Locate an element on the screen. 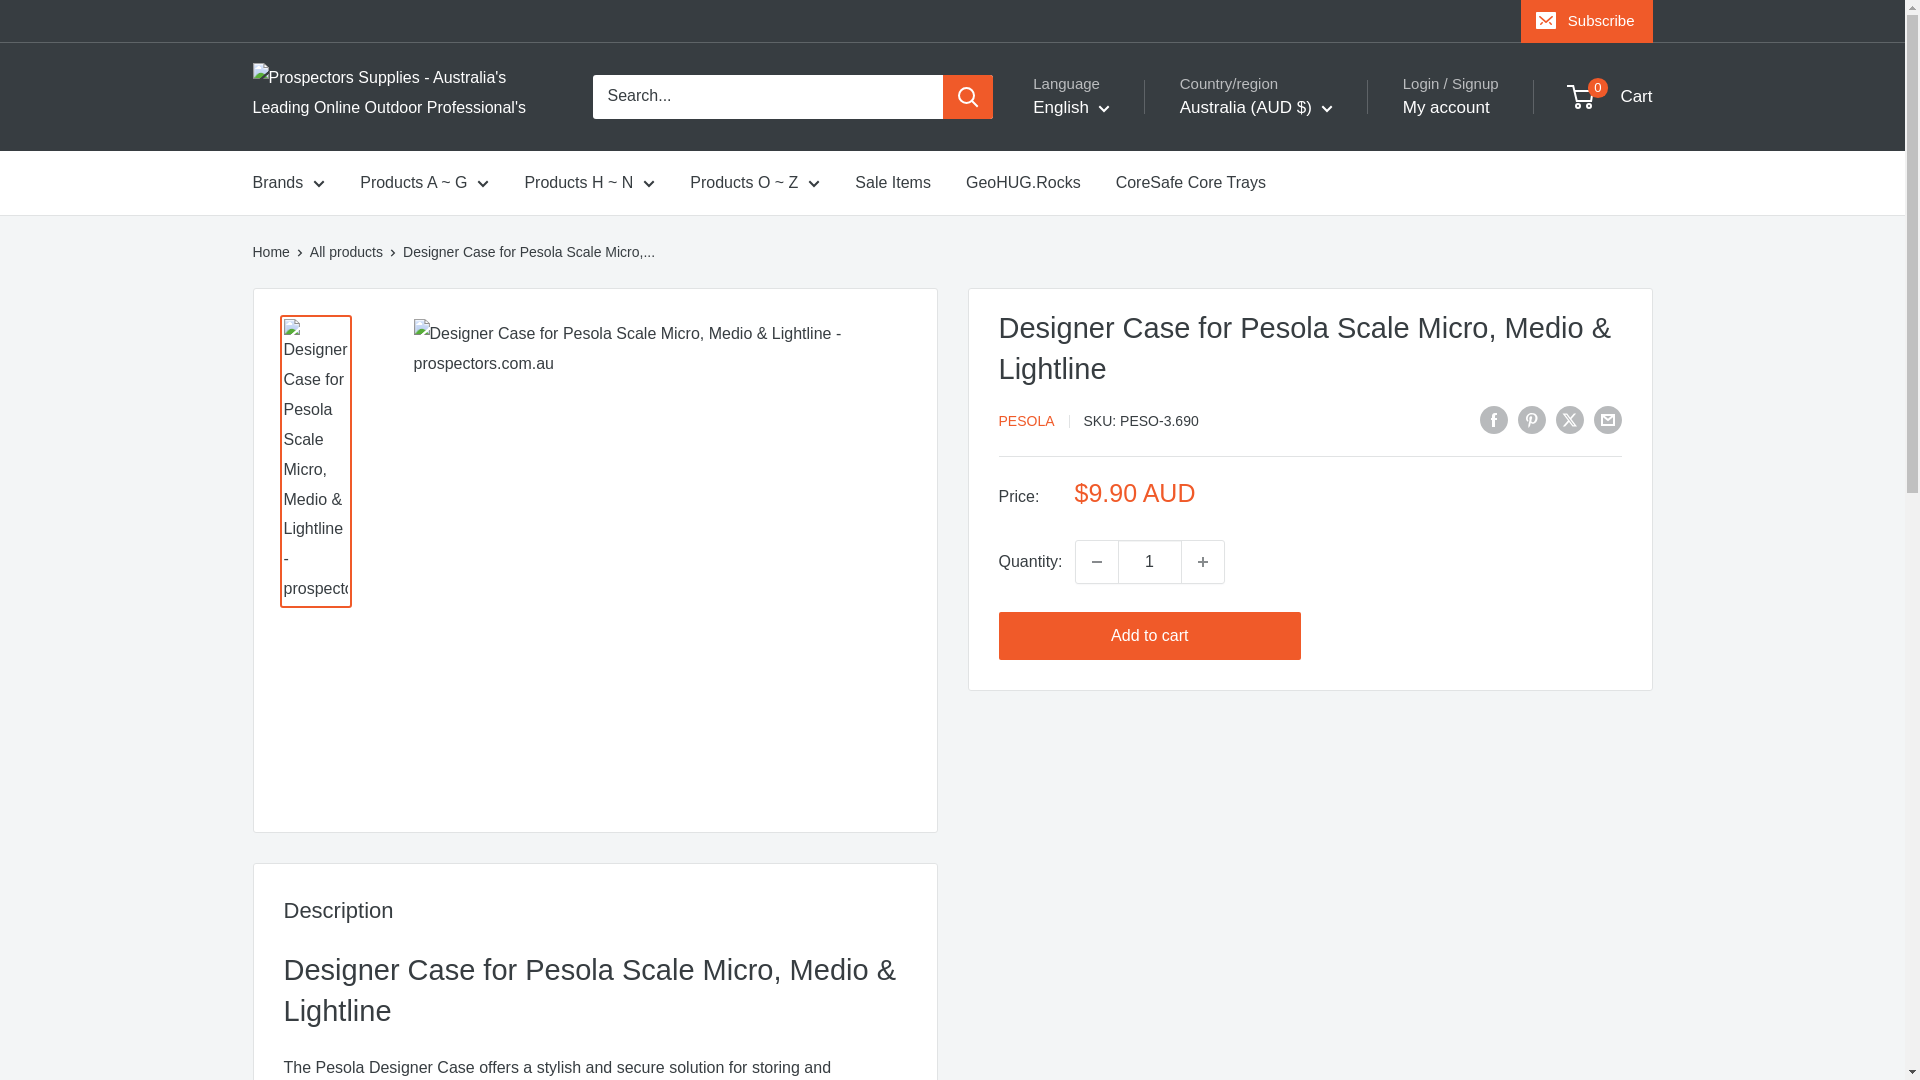 This screenshot has height=1080, width=1920. 1 is located at coordinates (1150, 562).